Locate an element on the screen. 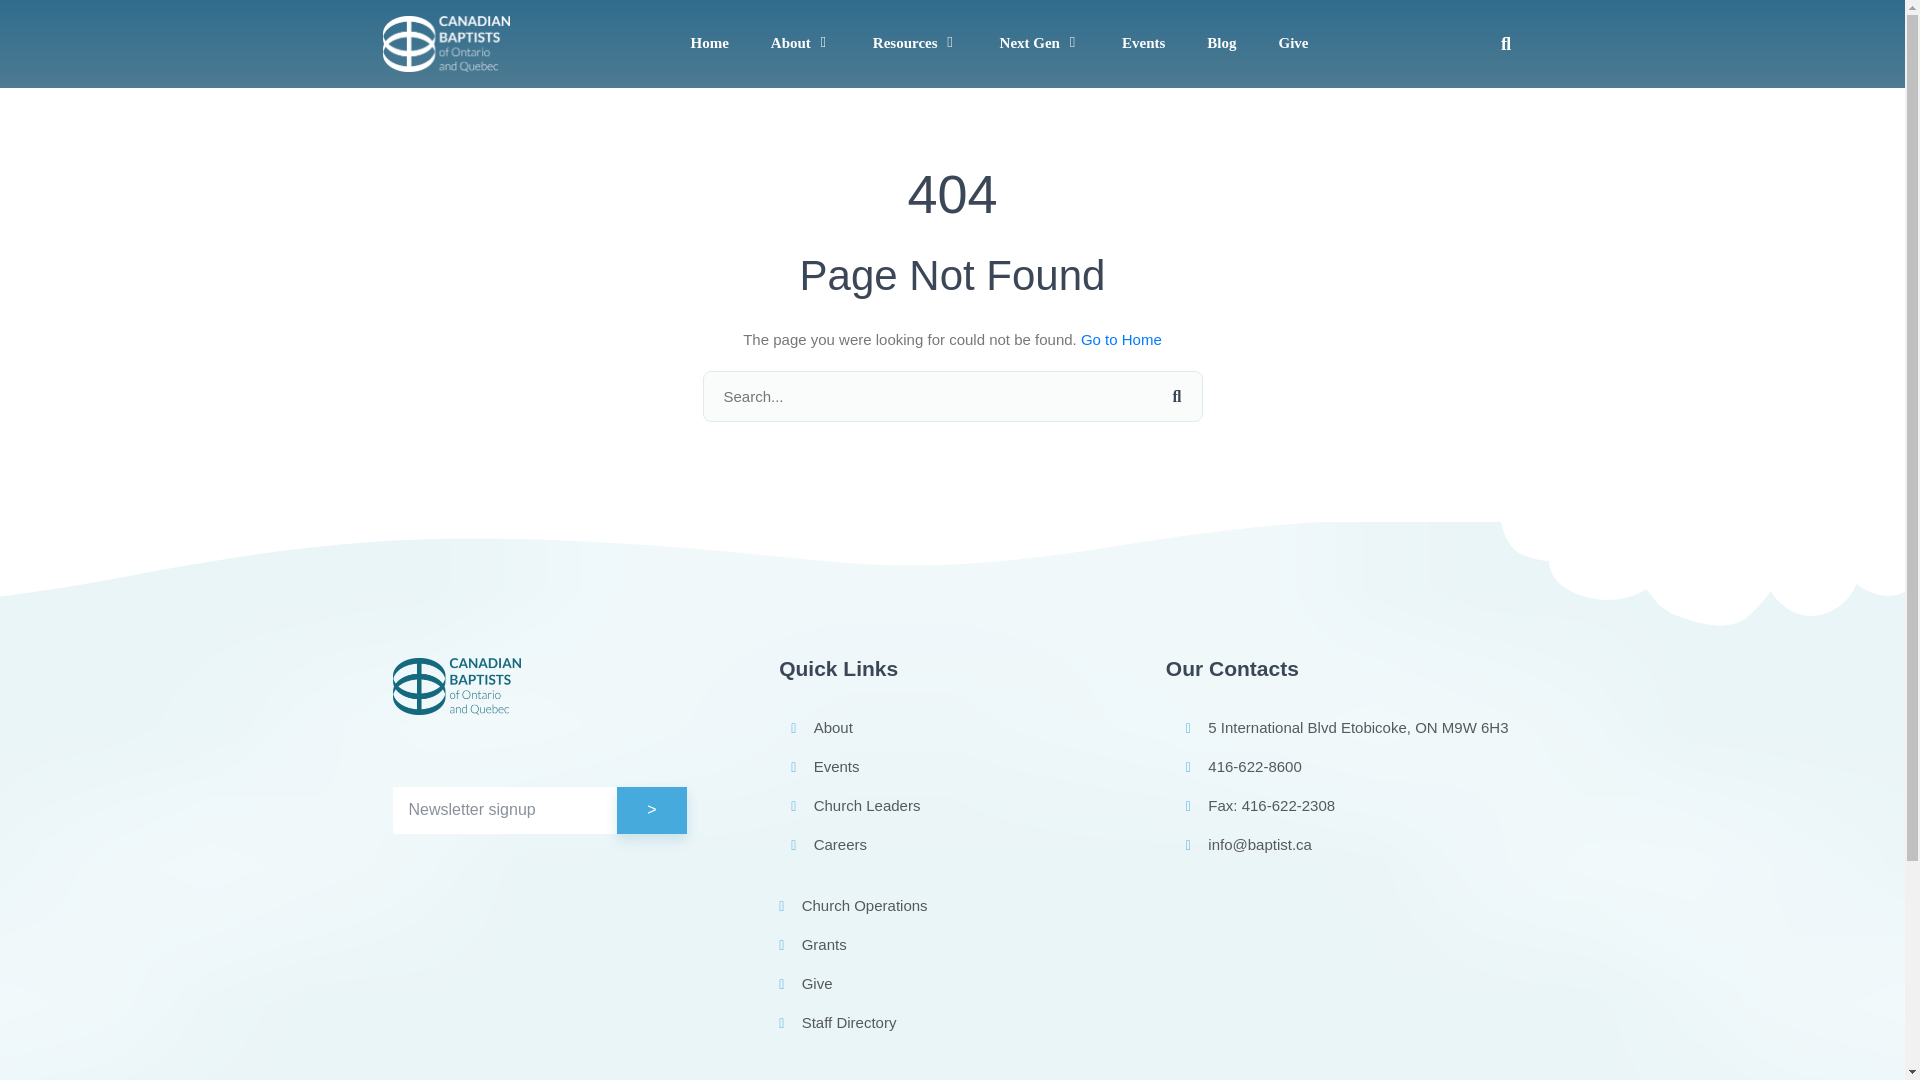  Home is located at coordinates (708, 44).